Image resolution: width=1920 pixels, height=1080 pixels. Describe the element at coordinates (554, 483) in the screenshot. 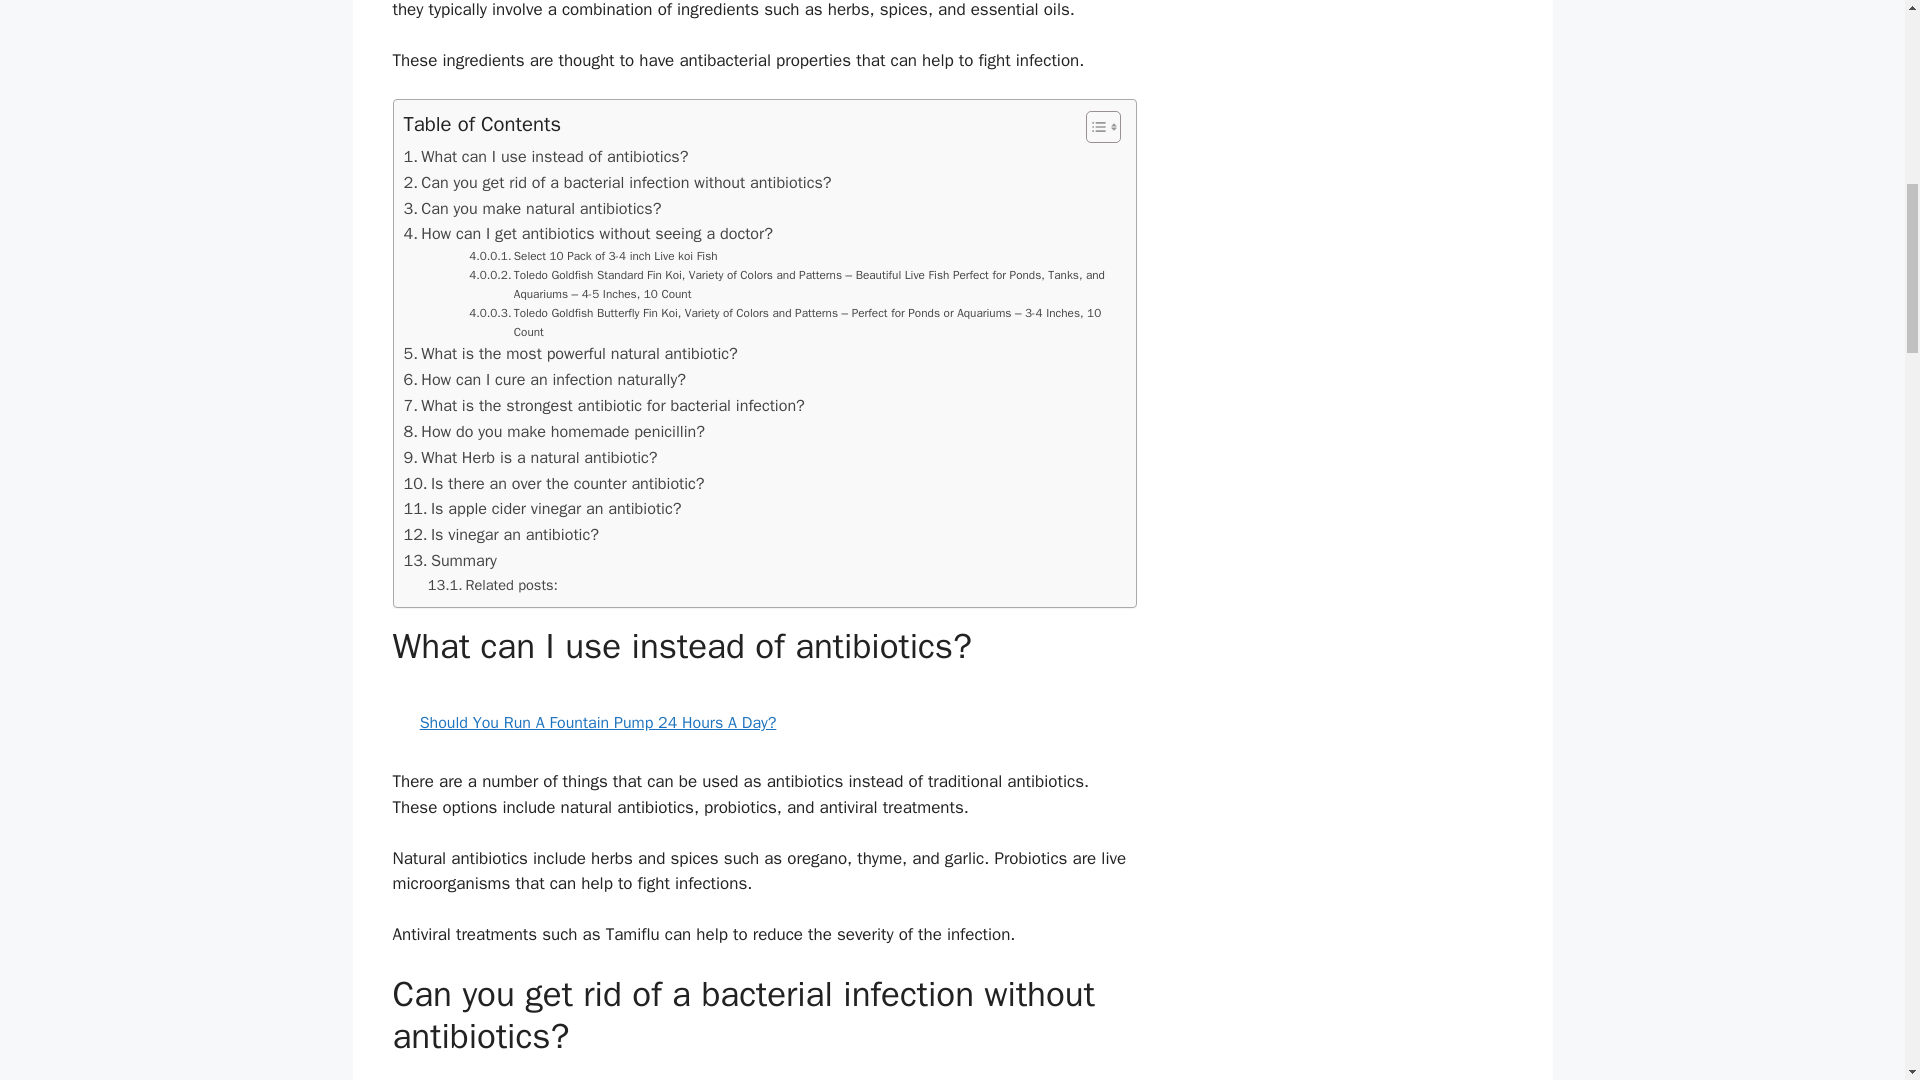

I see `Is there an over the counter antibiotic?` at that location.